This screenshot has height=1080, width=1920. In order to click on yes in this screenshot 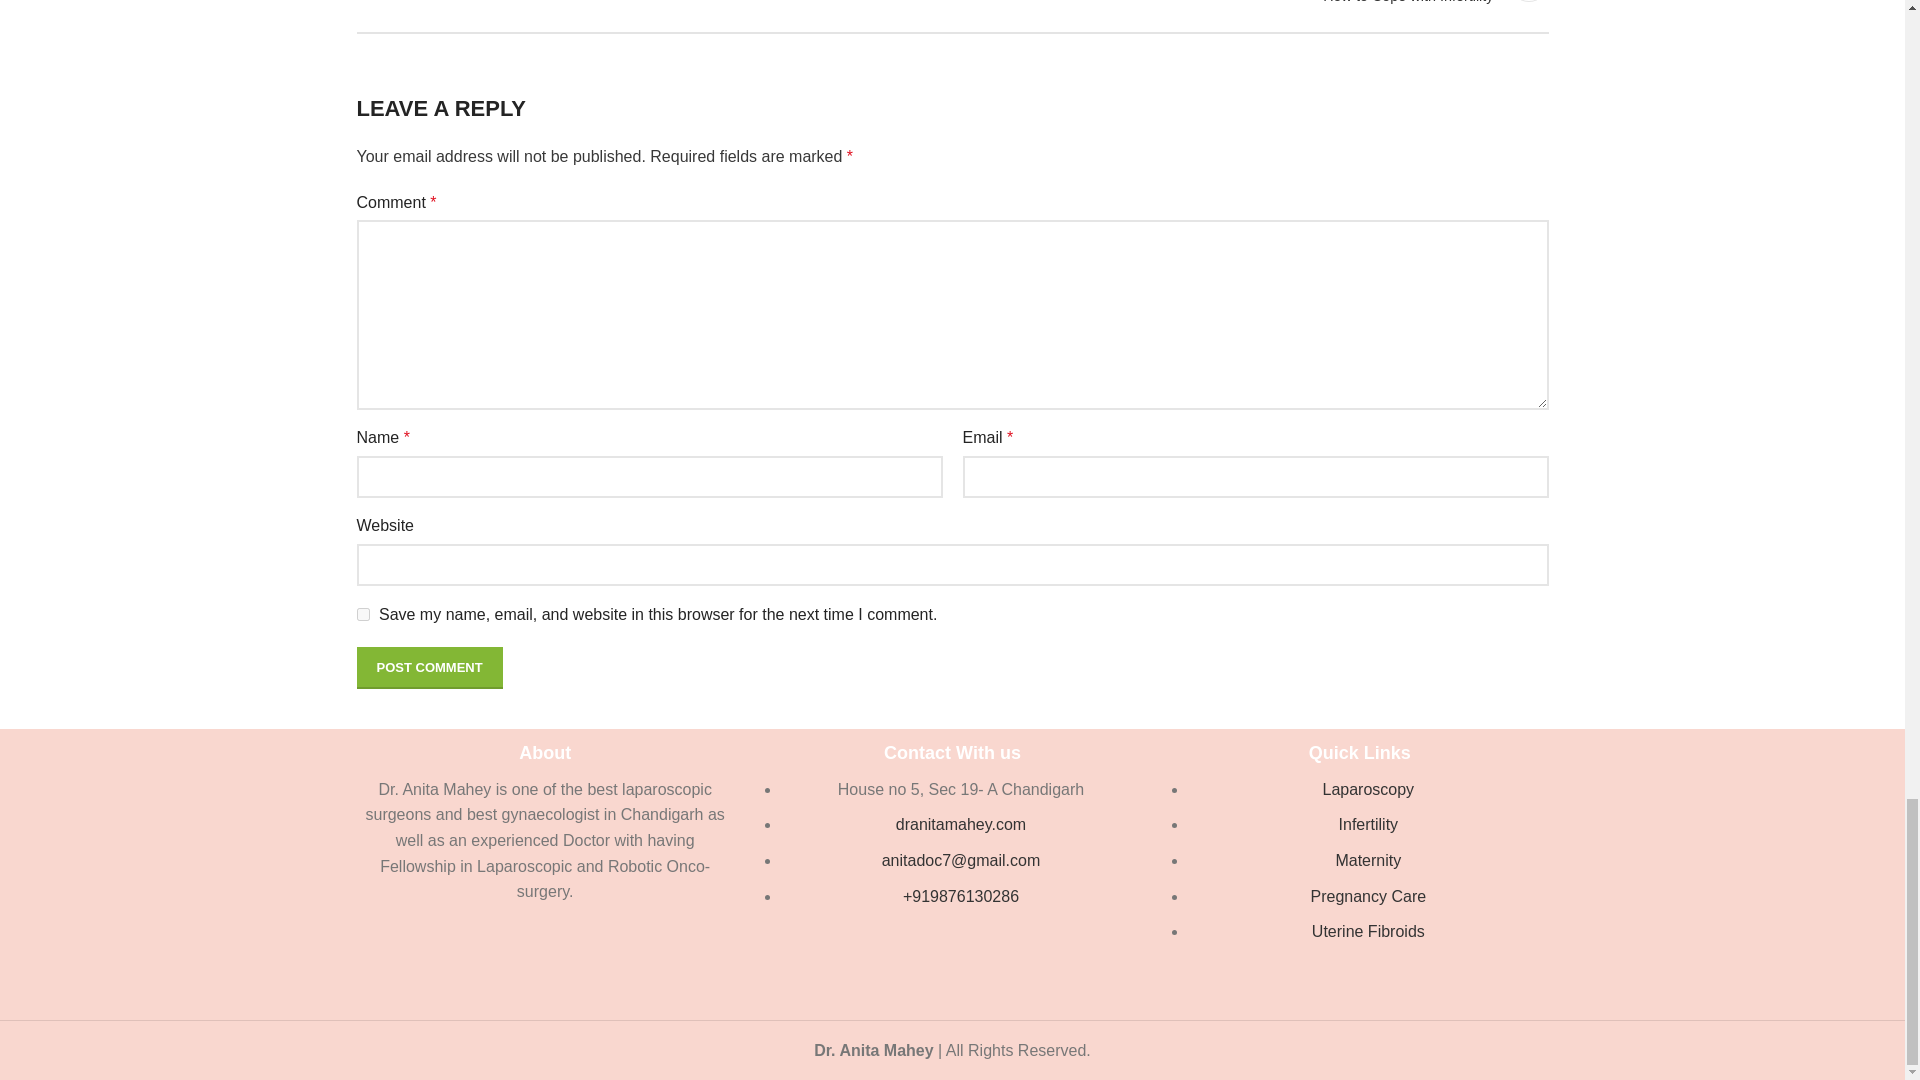, I will do `click(428, 668)`.